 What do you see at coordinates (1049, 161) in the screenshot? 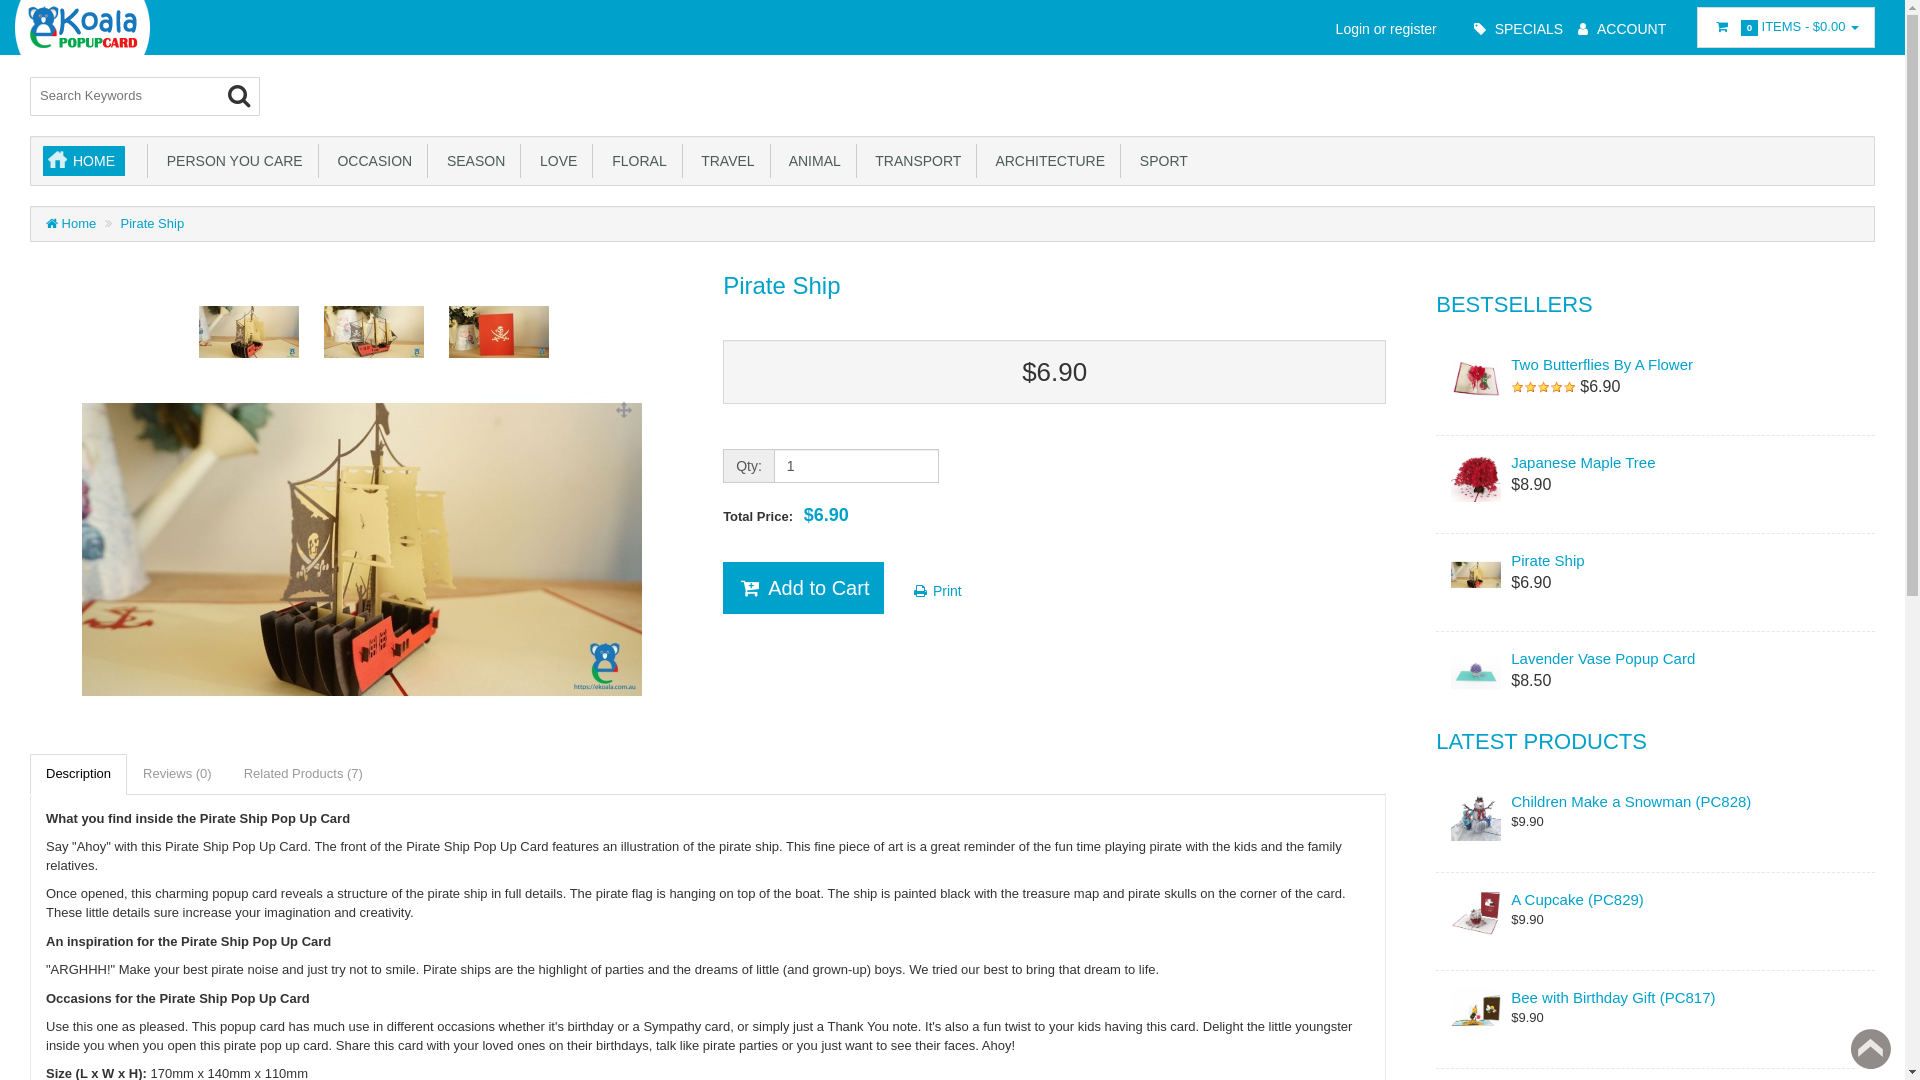
I see `  ARCHITECTURE` at bounding box center [1049, 161].